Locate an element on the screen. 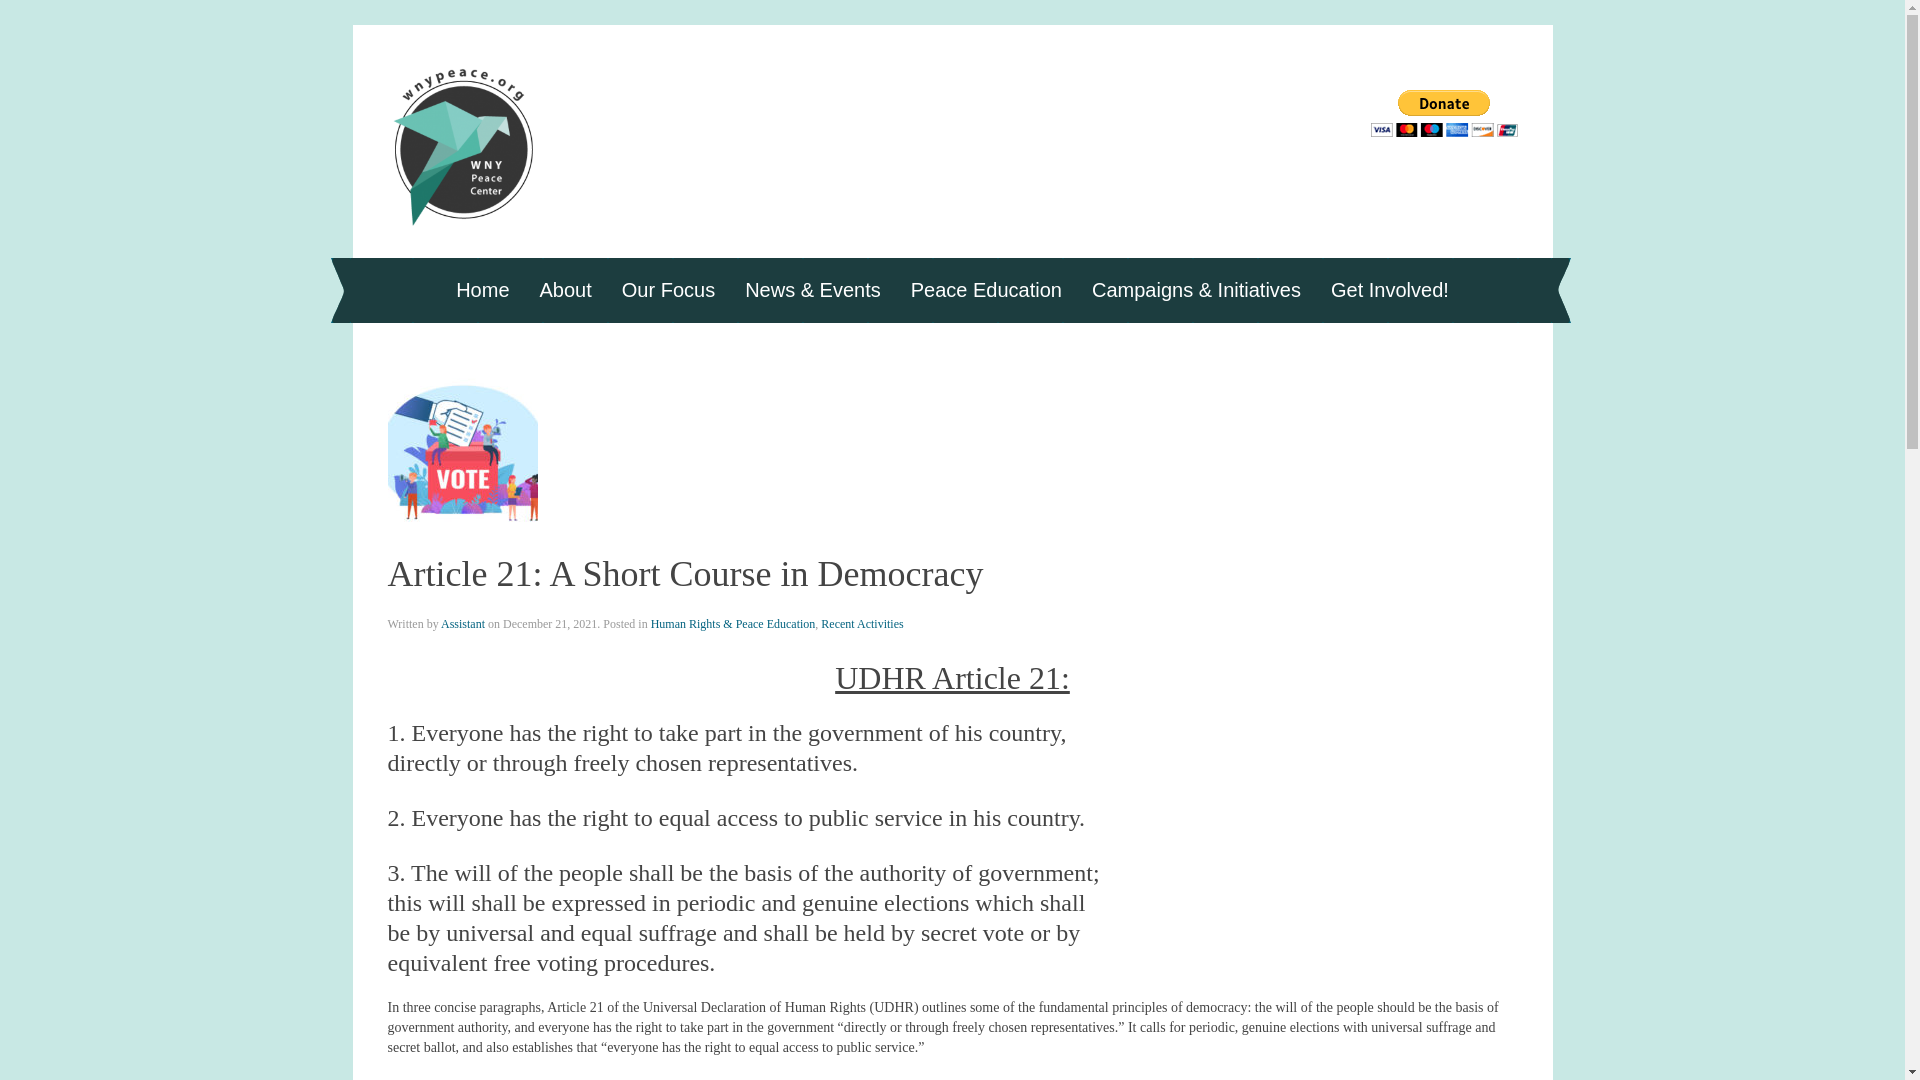 The width and height of the screenshot is (1920, 1080). Get Involved! is located at coordinates (1389, 290).